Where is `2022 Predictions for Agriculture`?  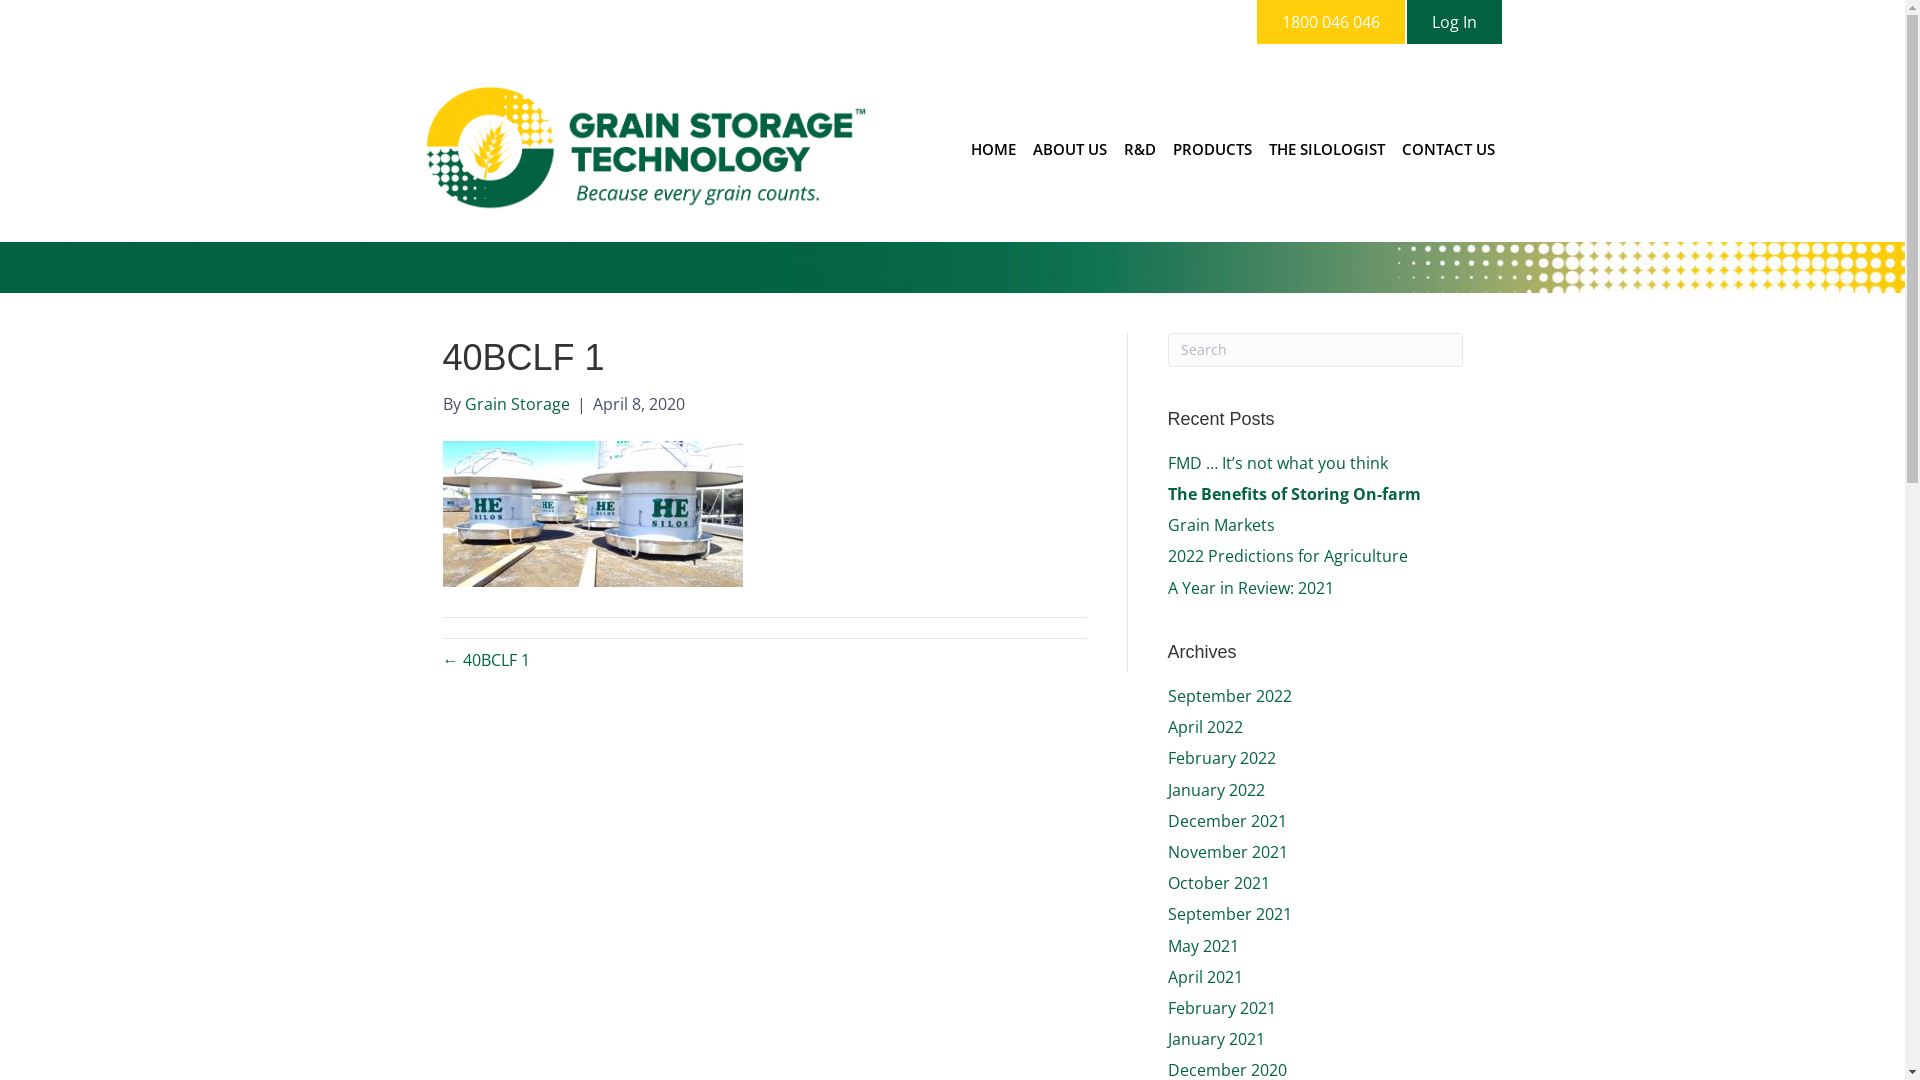
2022 Predictions for Agriculture is located at coordinates (1288, 556).